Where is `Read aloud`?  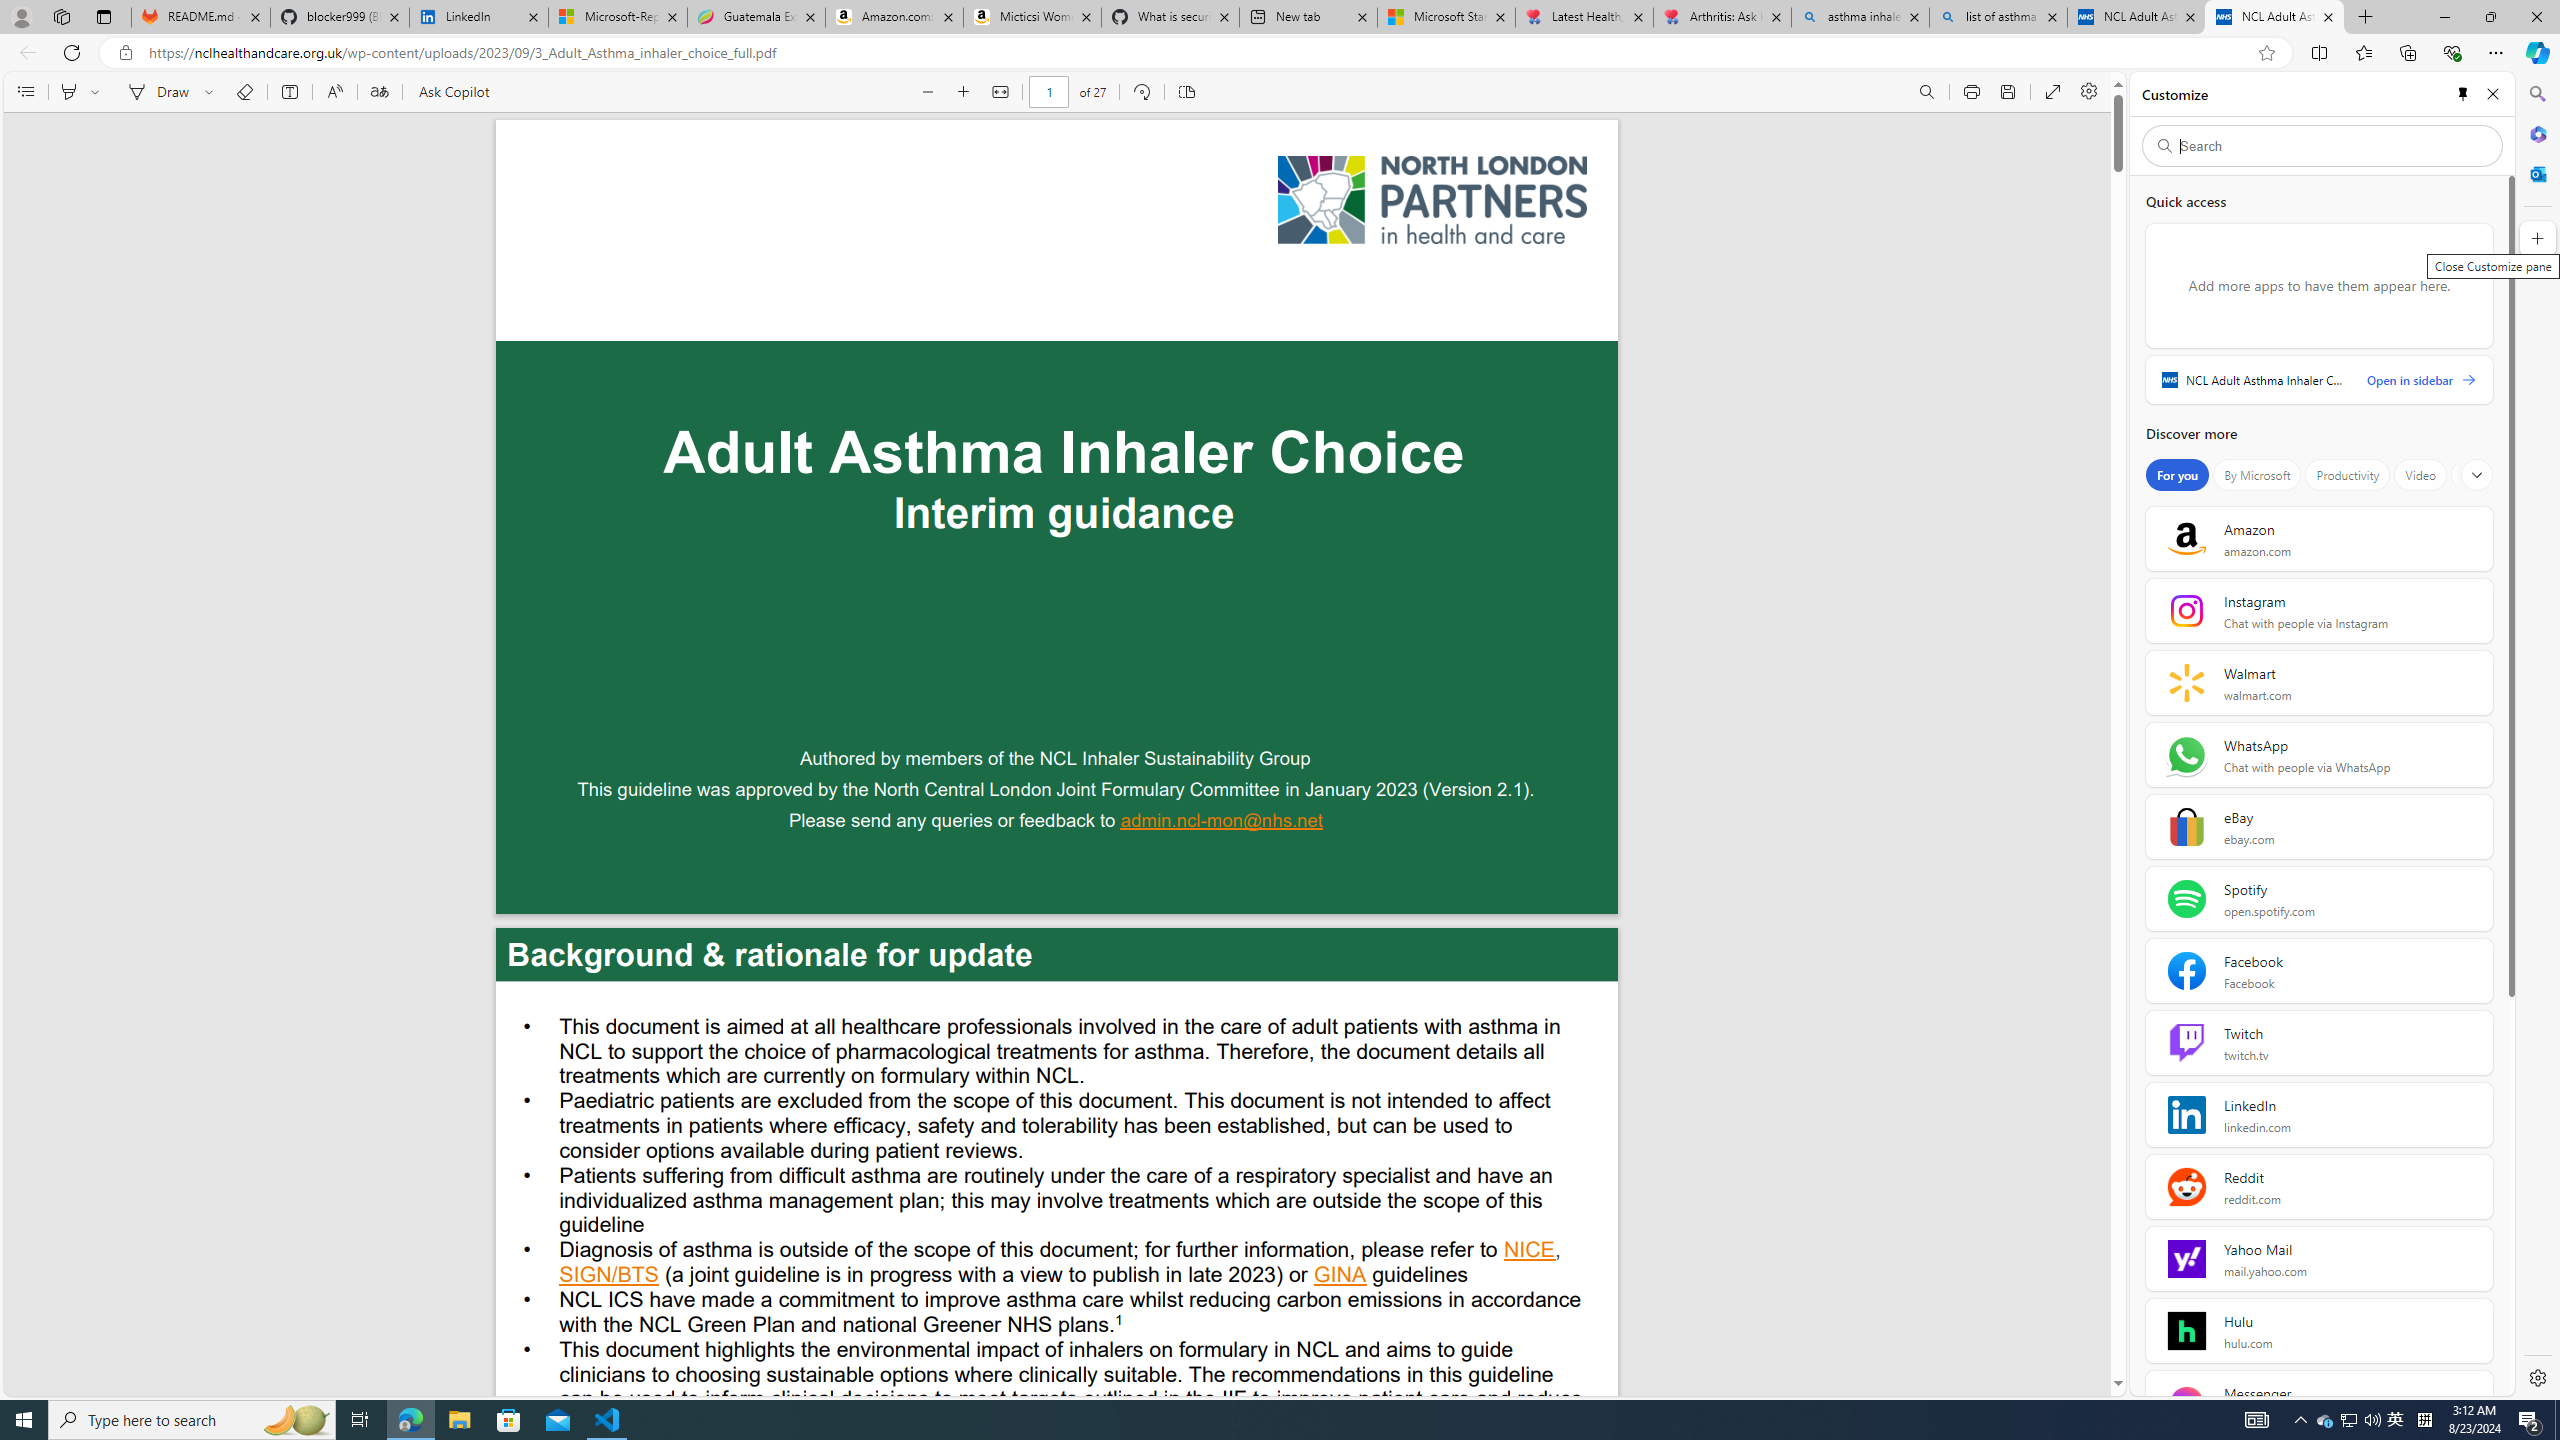
Read aloud is located at coordinates (334, 92).